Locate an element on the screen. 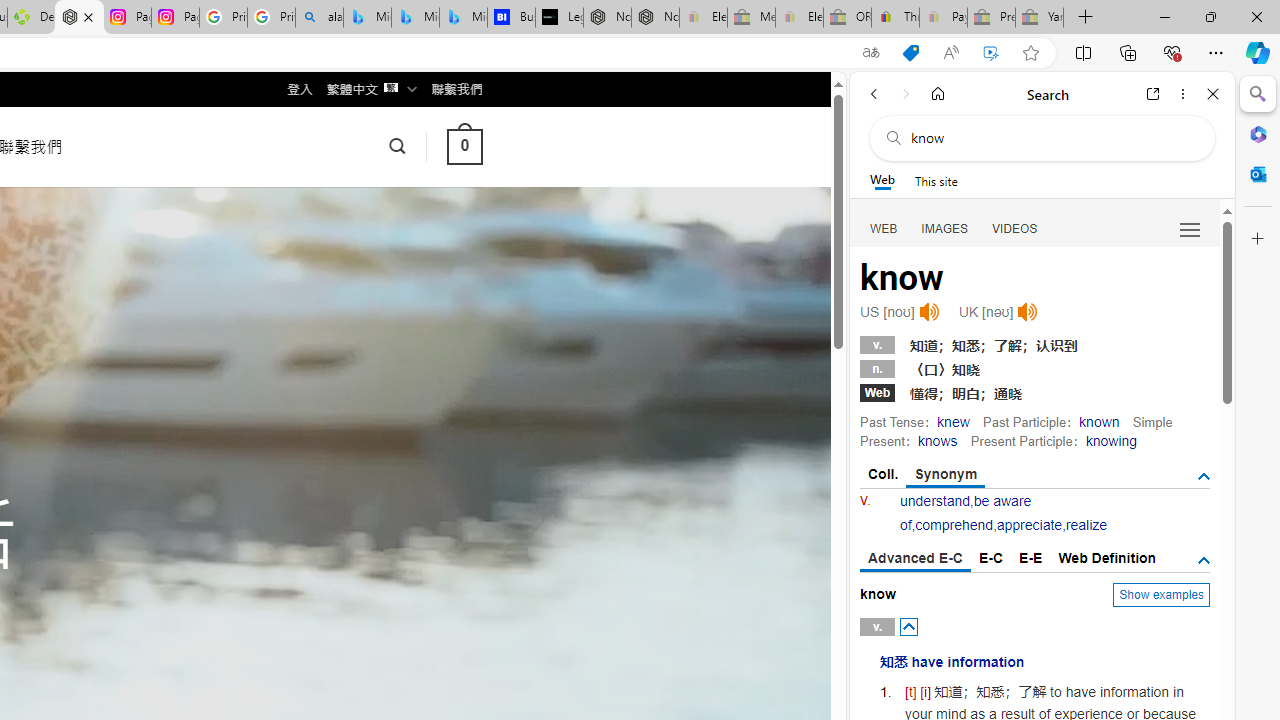  realize is located at coordinates (1086, 524).